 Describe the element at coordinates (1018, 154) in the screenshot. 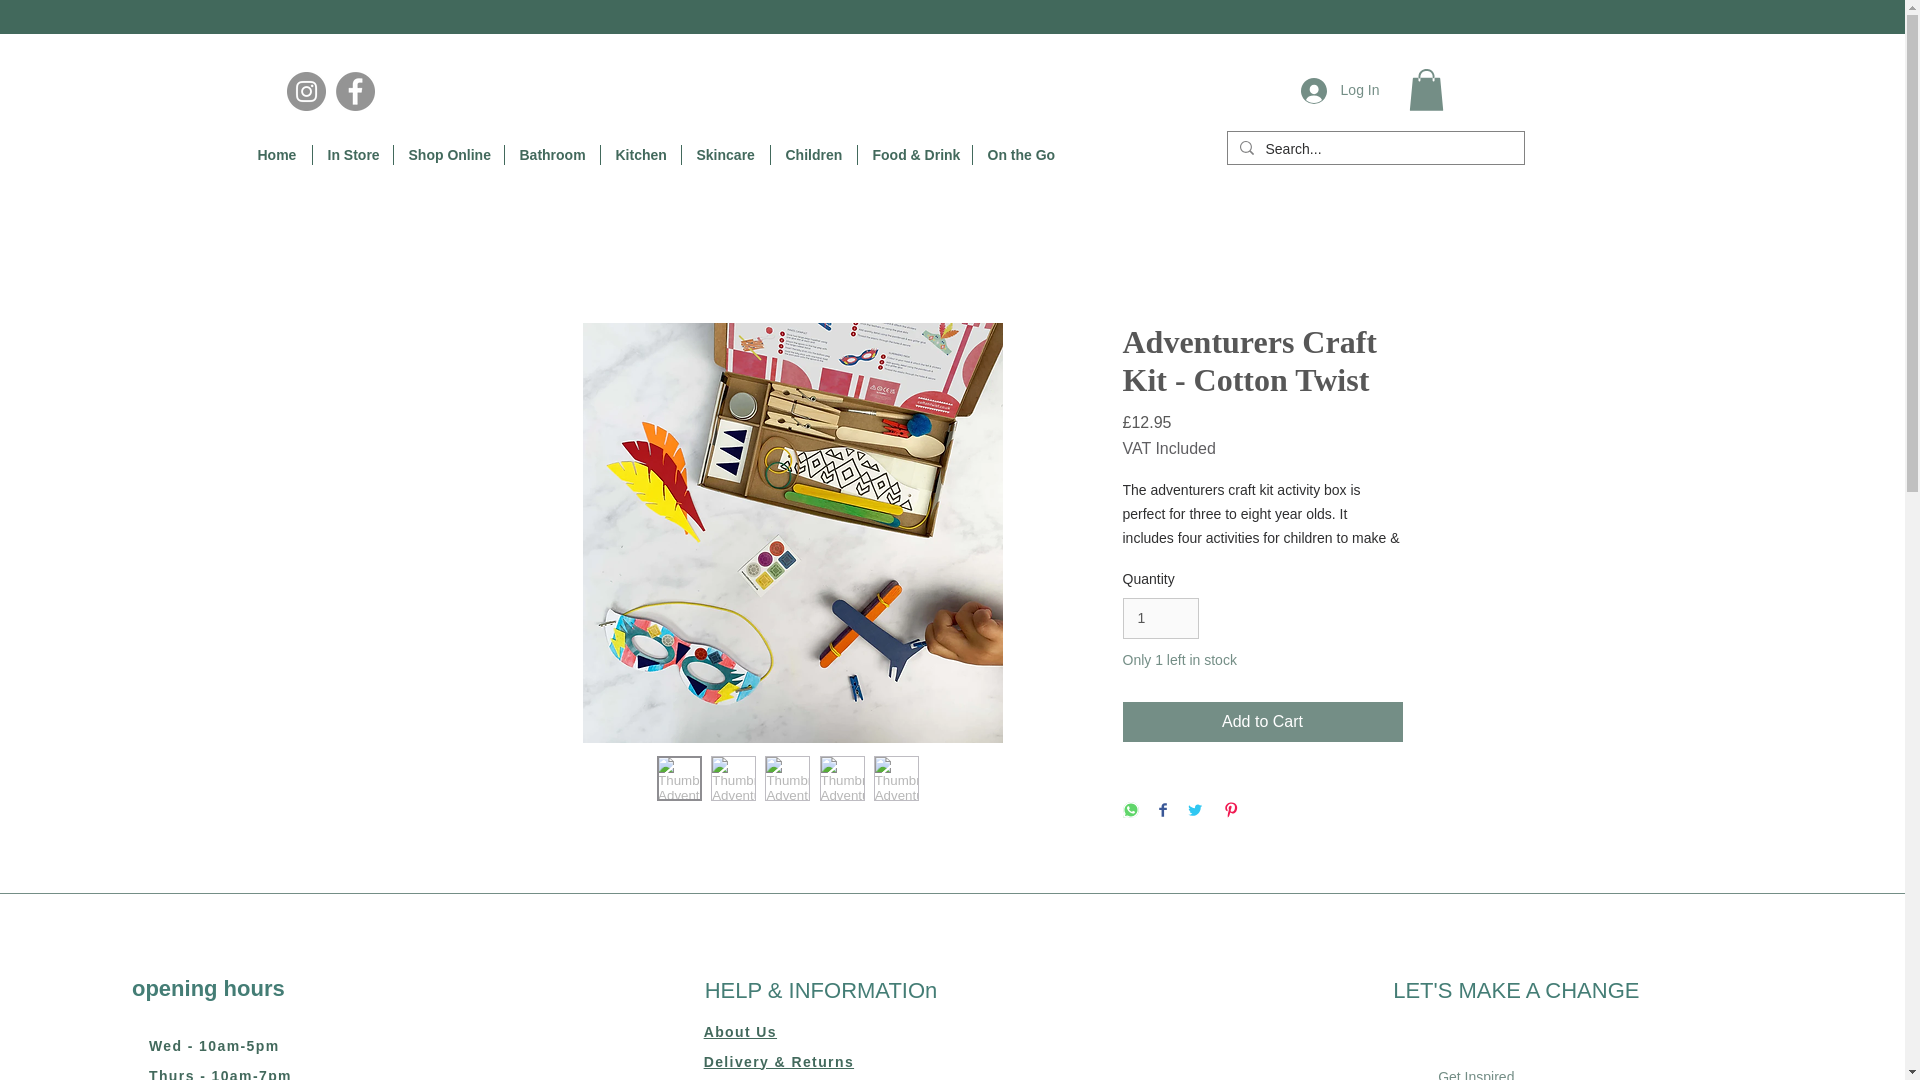

I see `On the Go` at that location.